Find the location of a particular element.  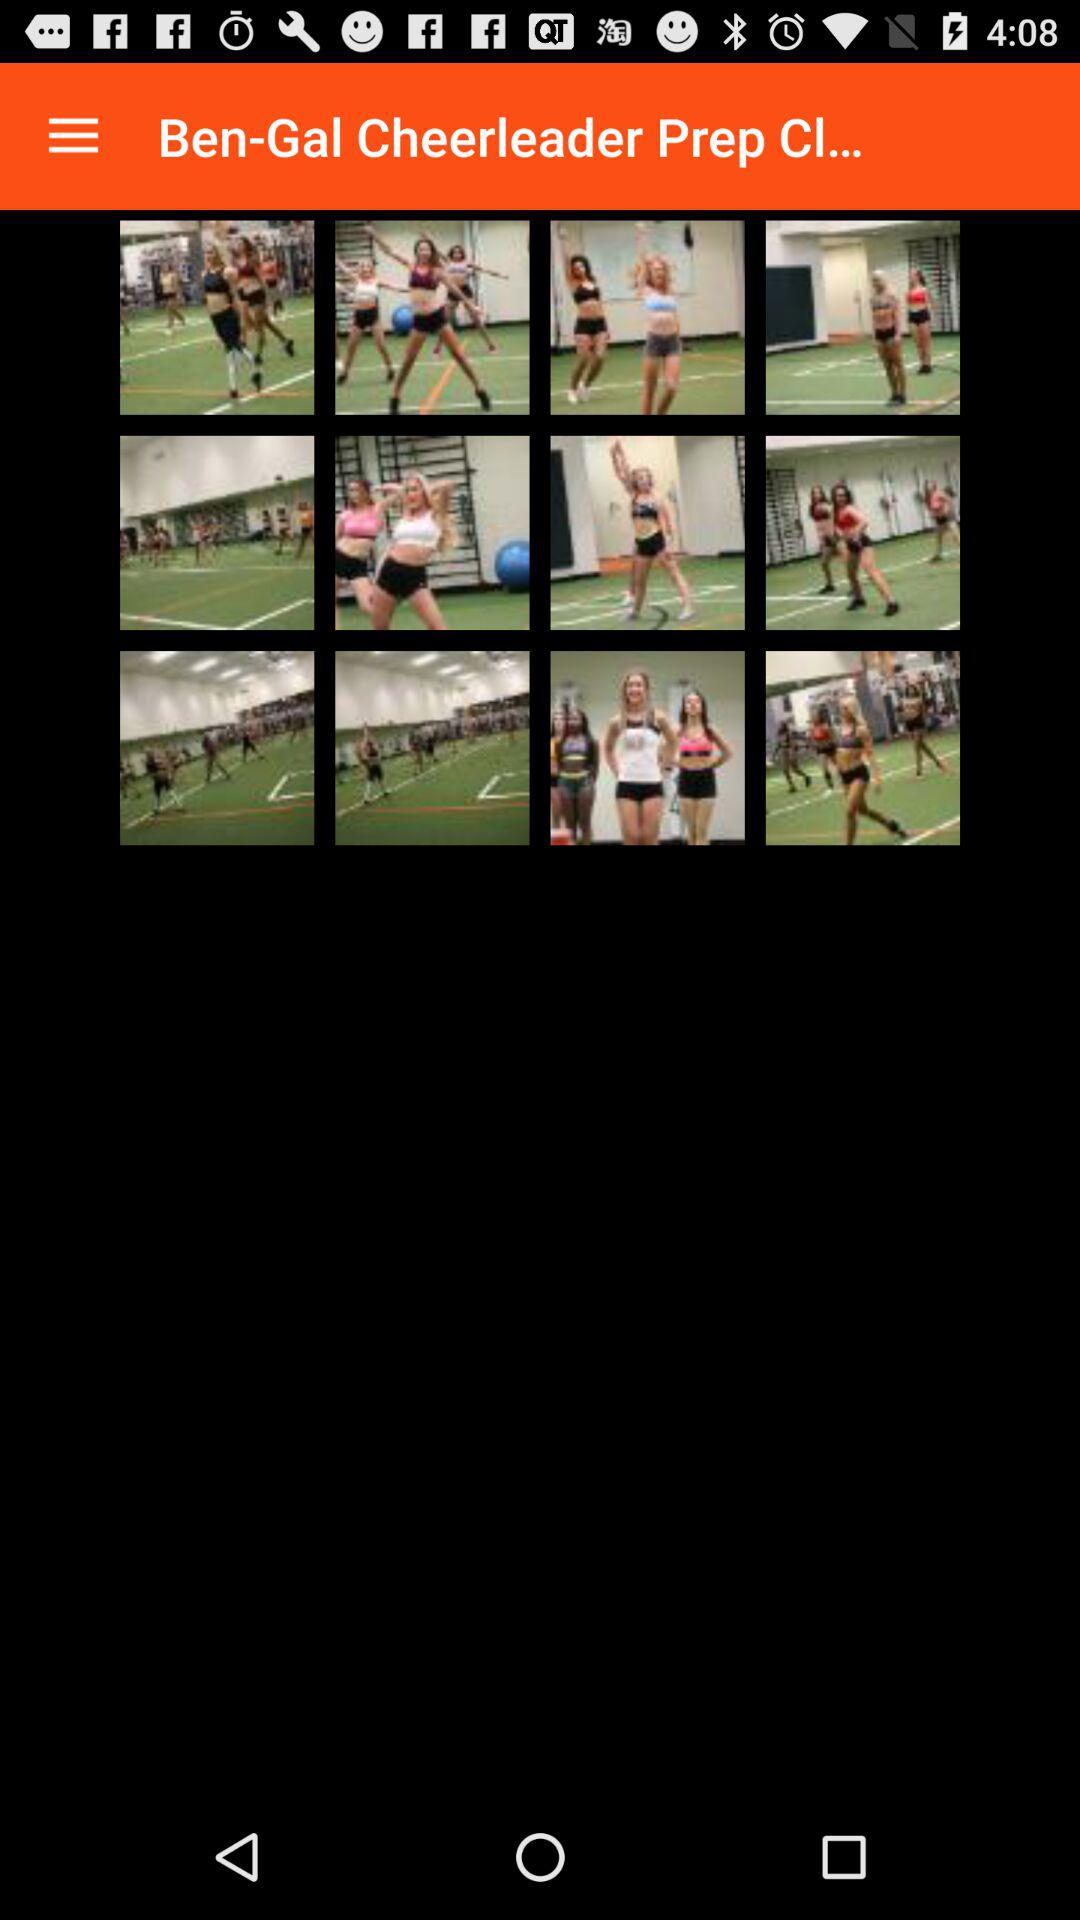

people doing exercises is located at coordinates (432, 317).